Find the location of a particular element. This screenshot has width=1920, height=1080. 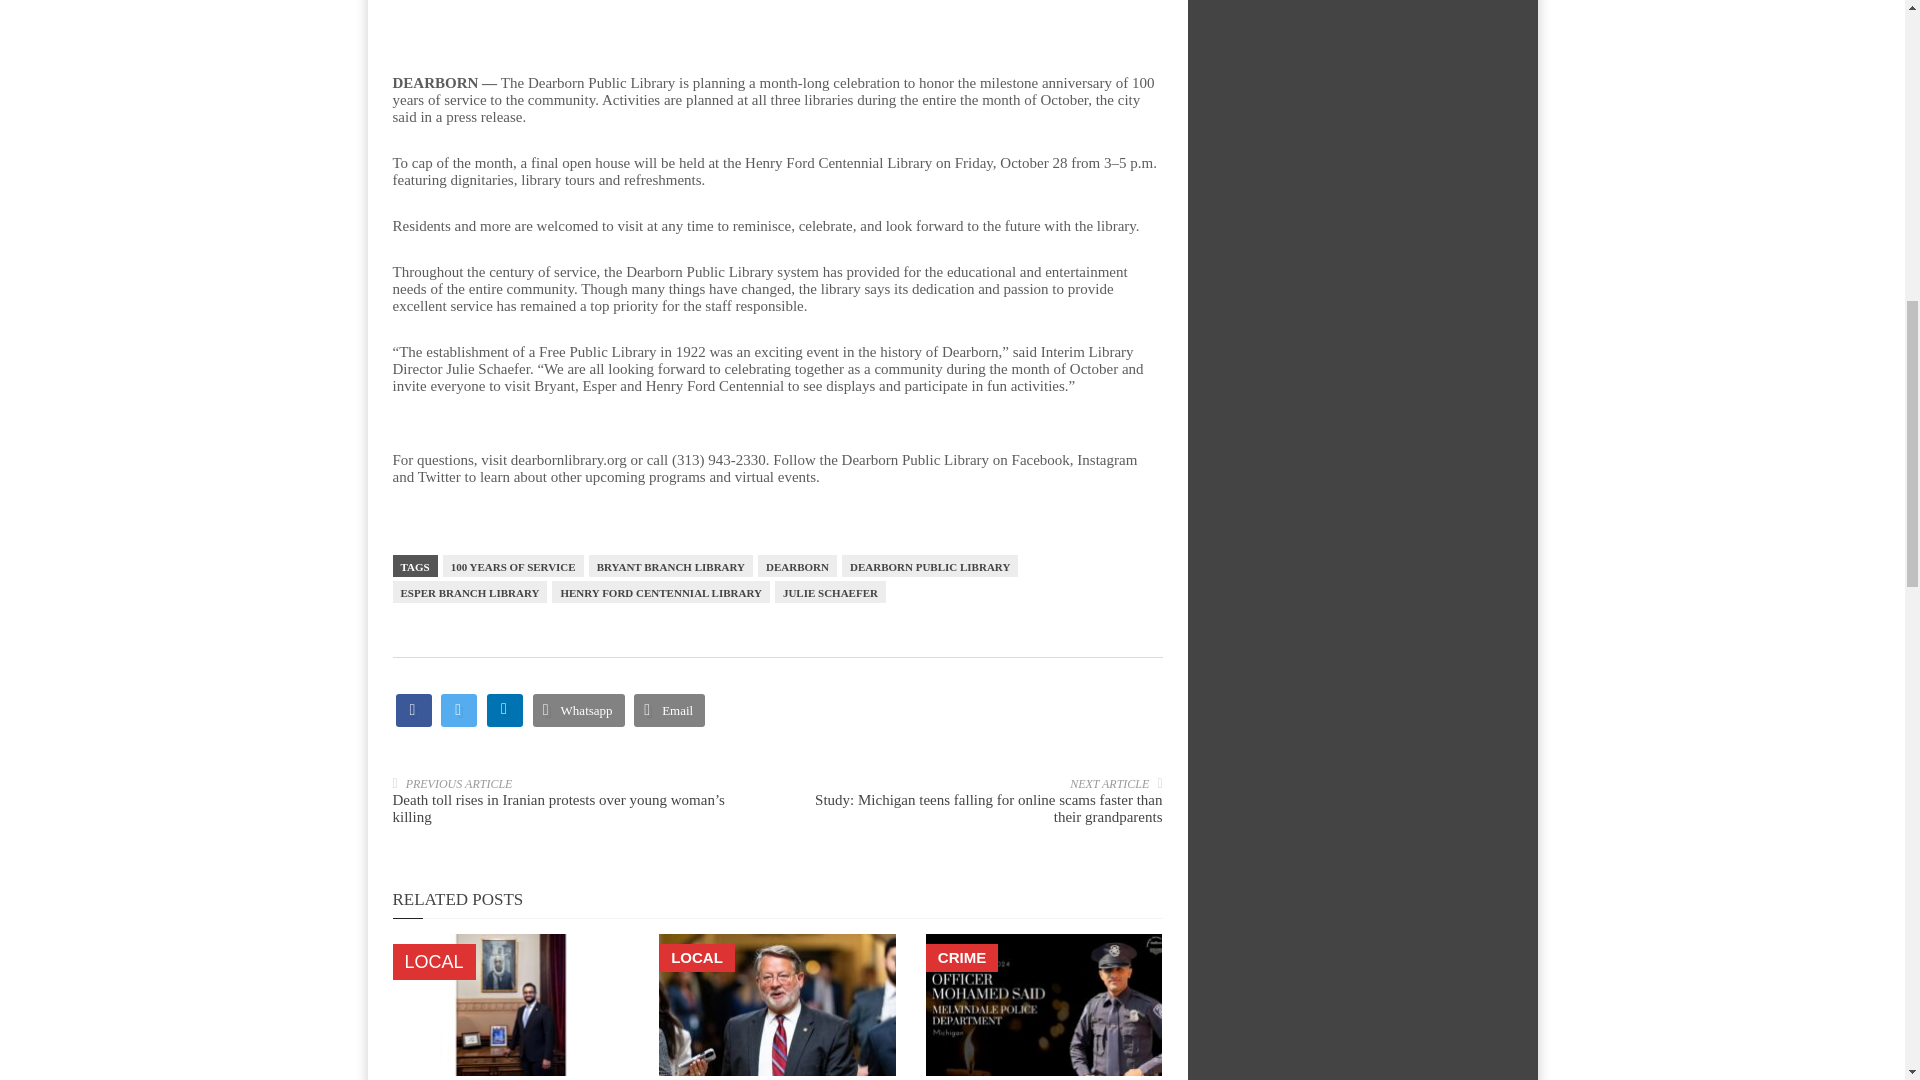

3rd party ad content is located at coordinates (776, 16).